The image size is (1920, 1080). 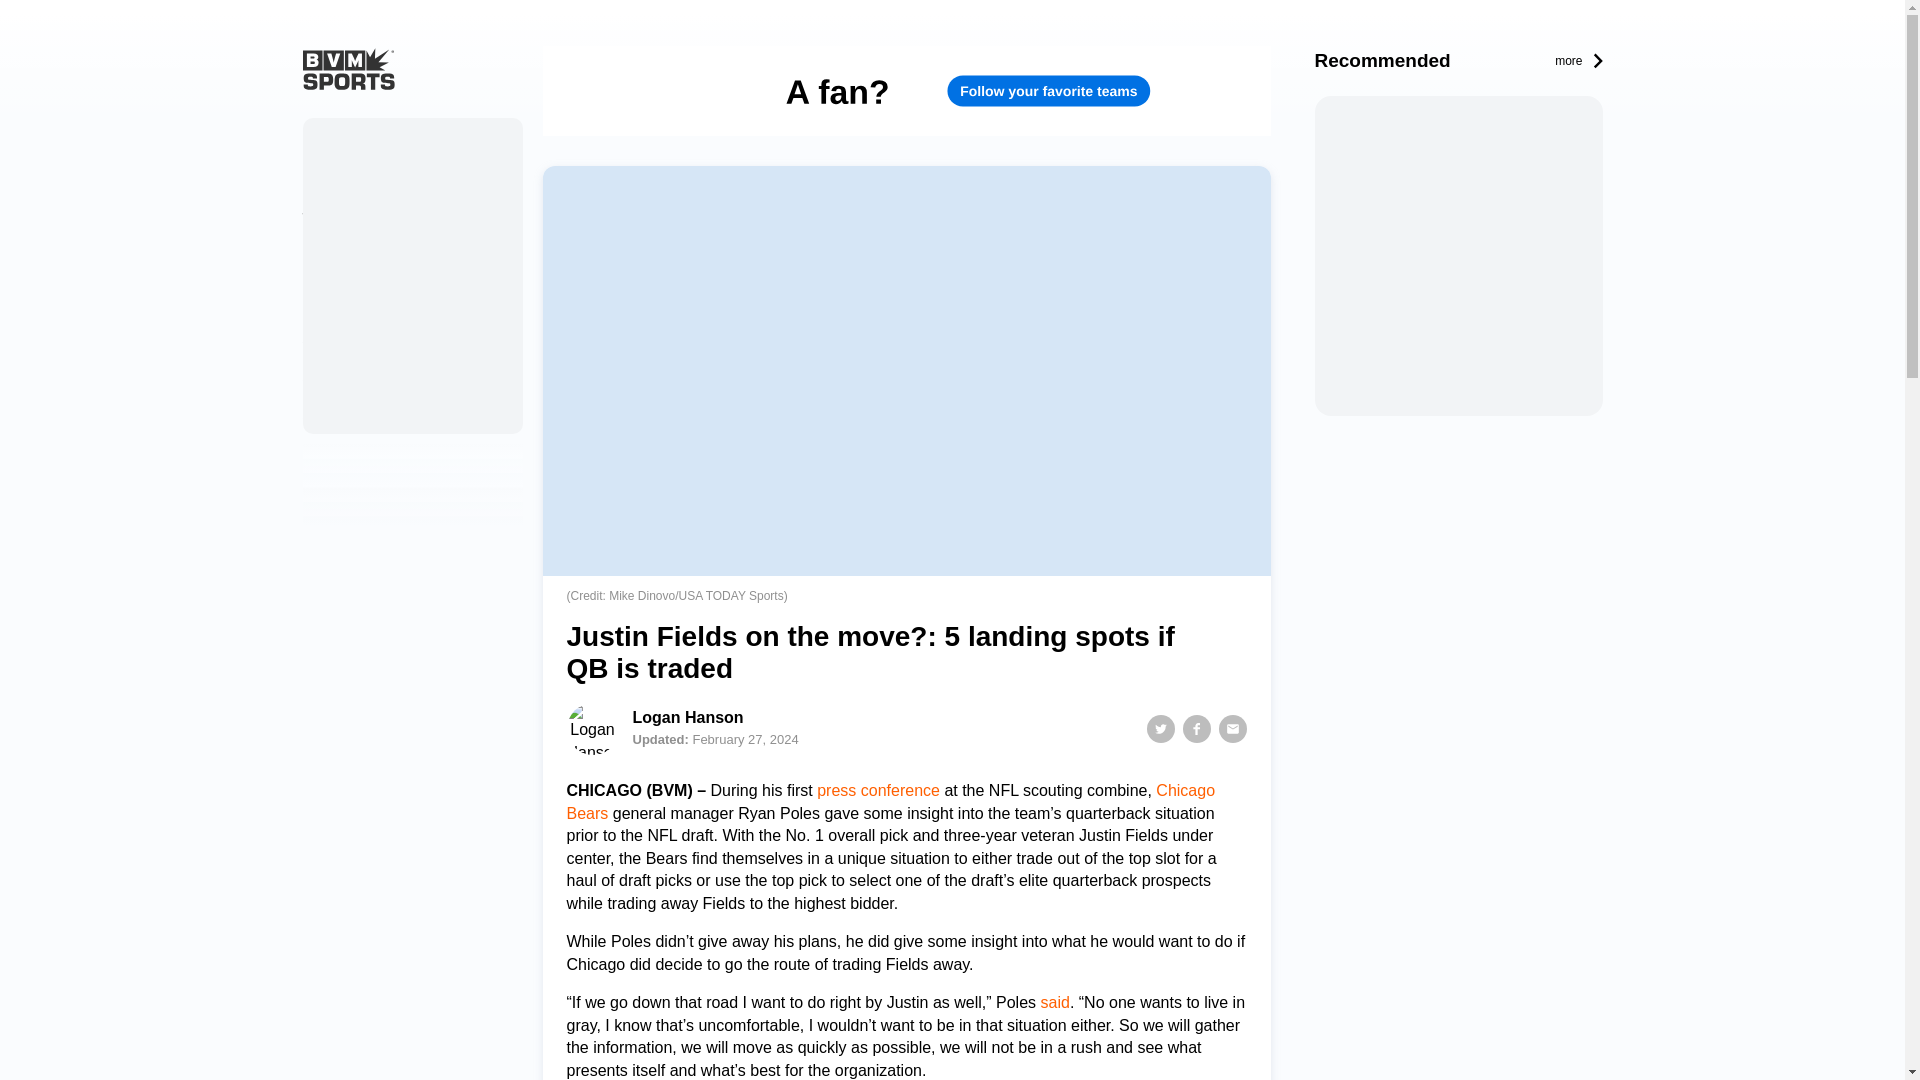 I want to click on Share on Twitter, so click(x=1160, y=728).